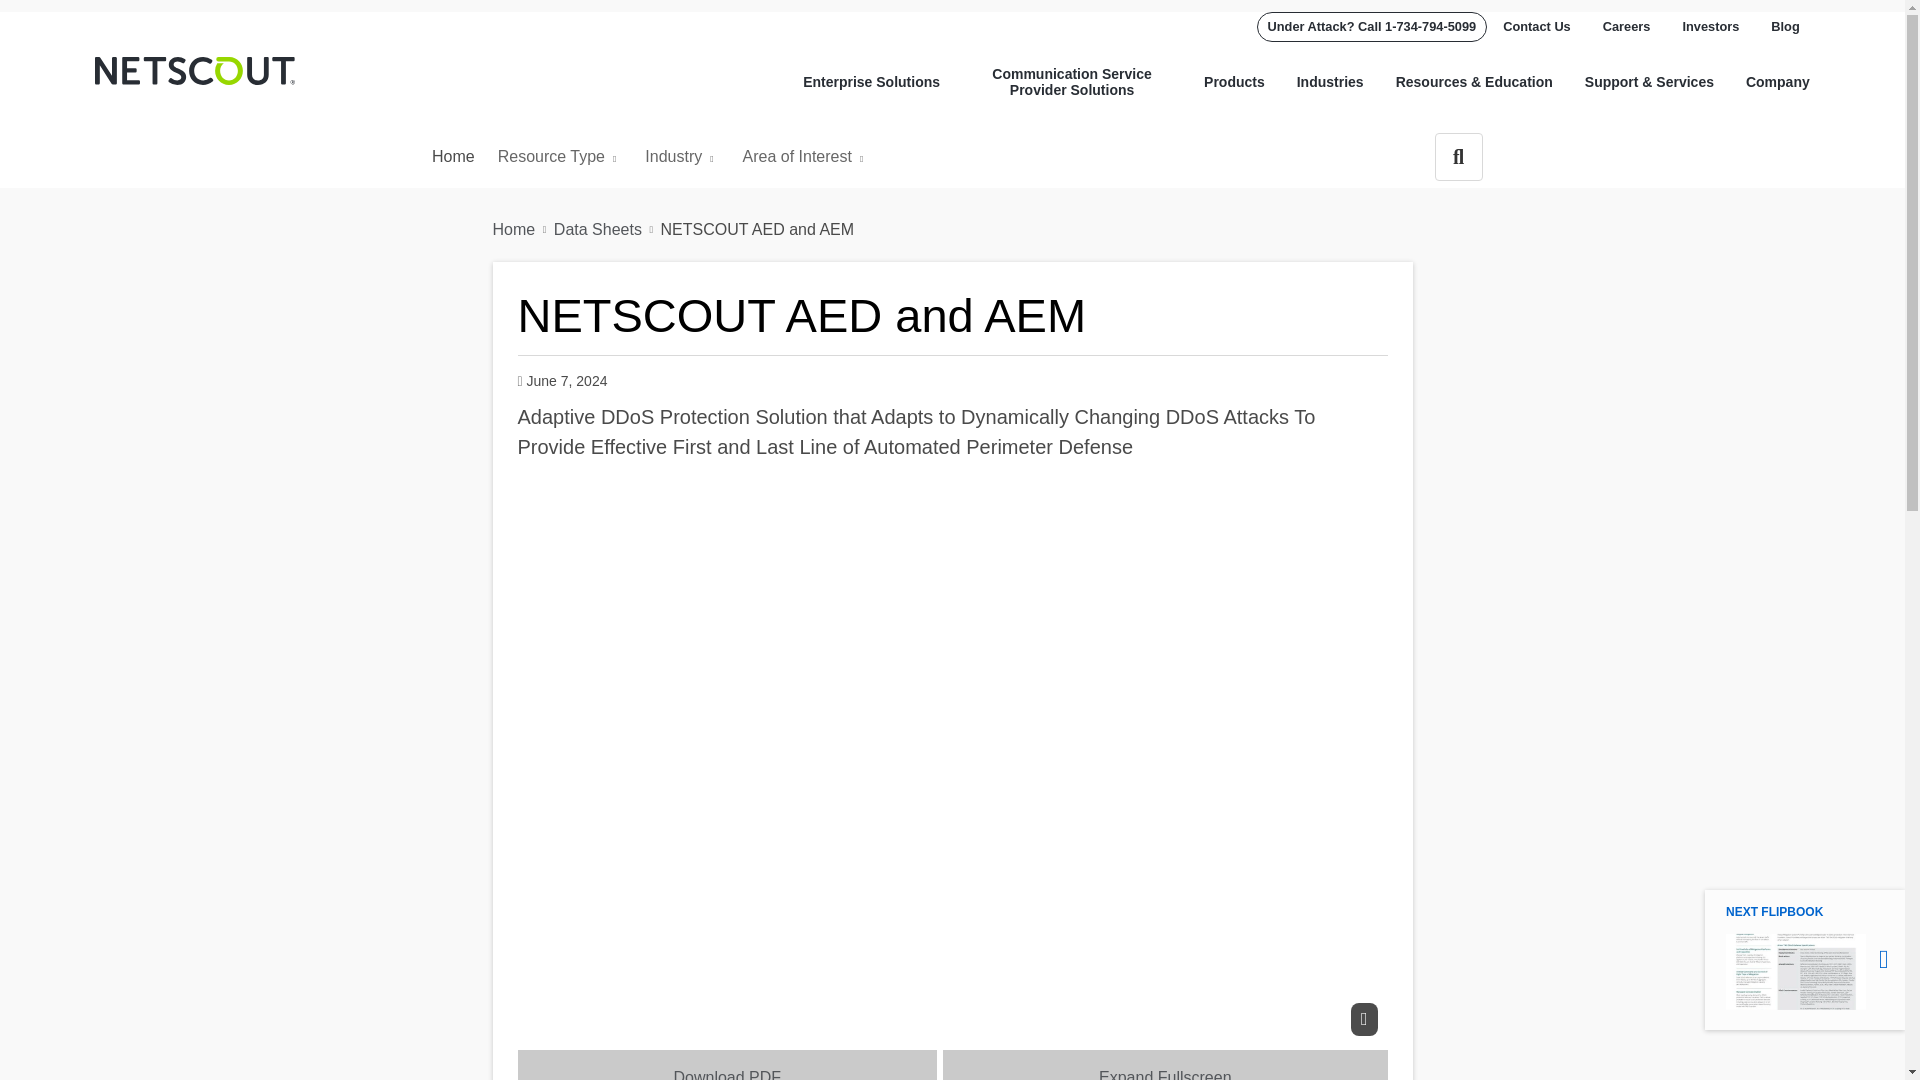 This screenshot has width=1920, height=1080. I want to click on Investors, so click(1710, 26).